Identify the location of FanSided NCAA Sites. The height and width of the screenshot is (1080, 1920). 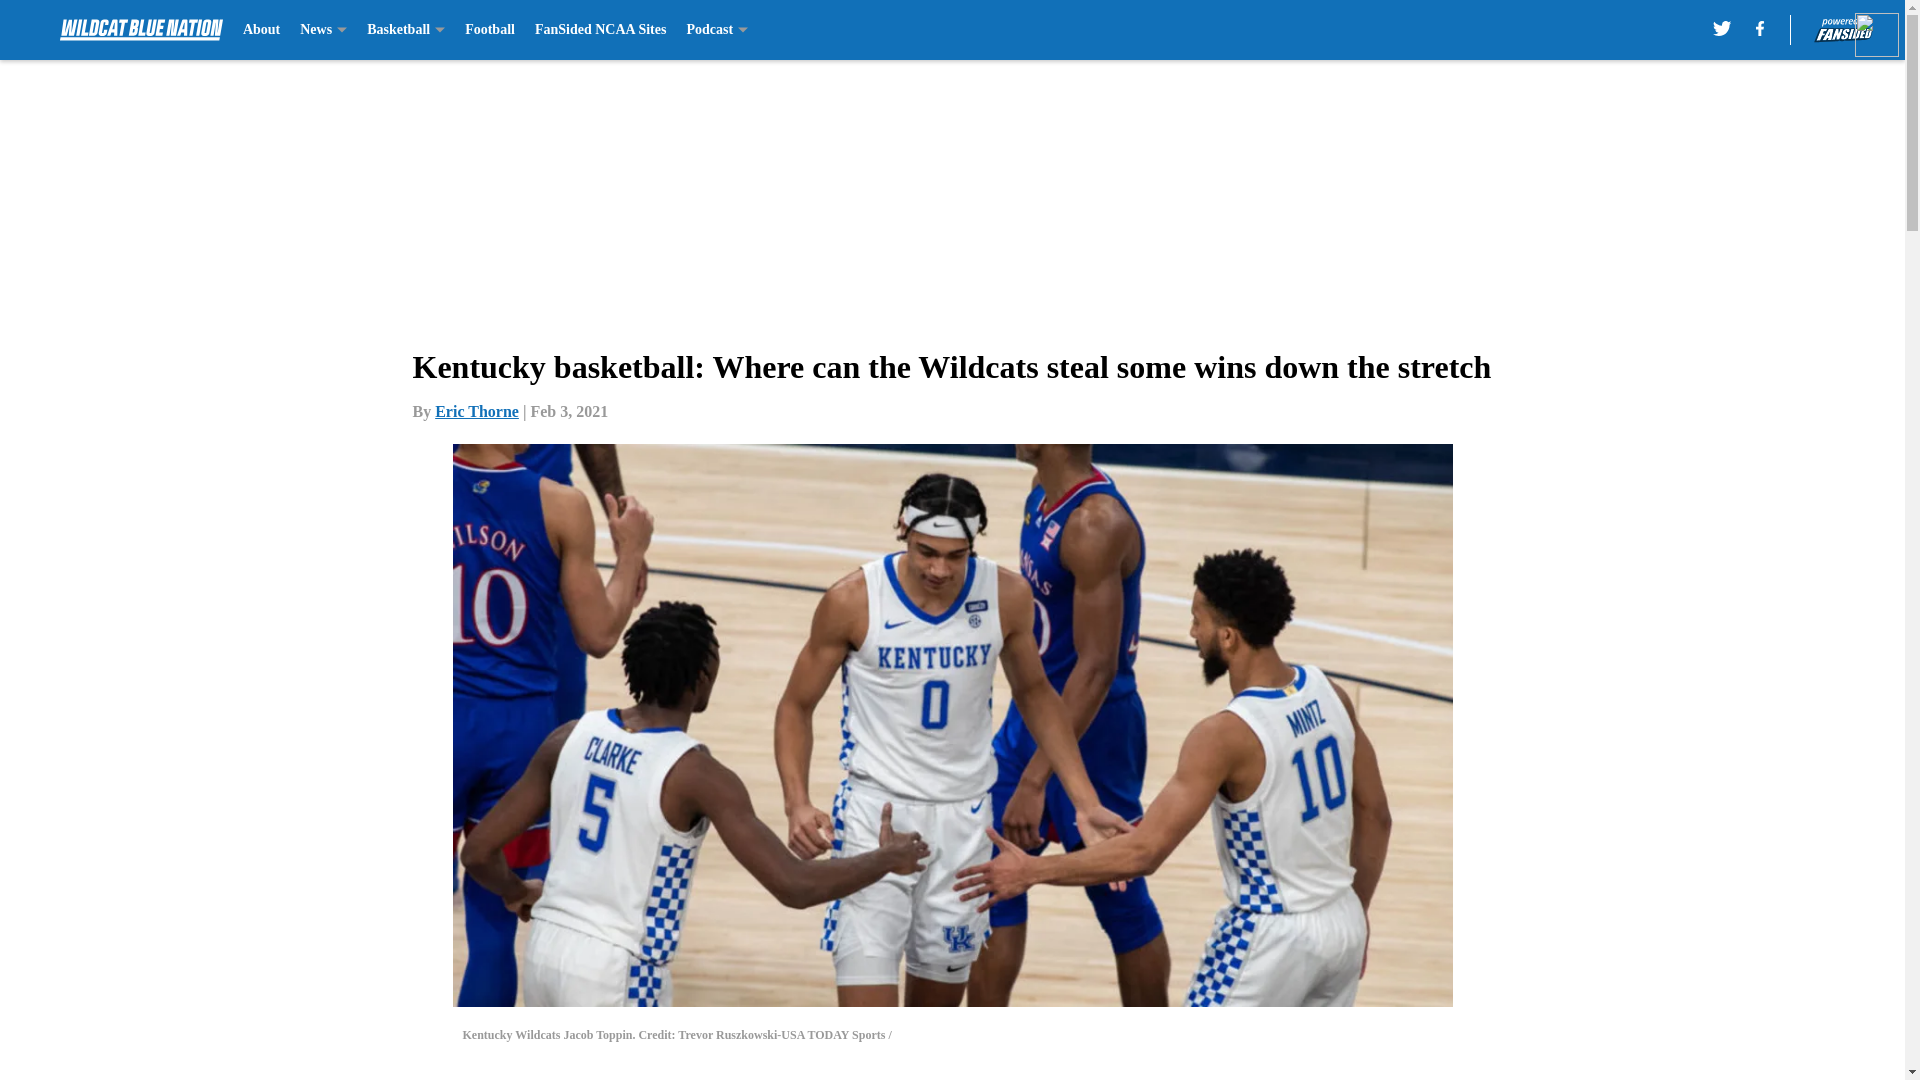
(600, 30).